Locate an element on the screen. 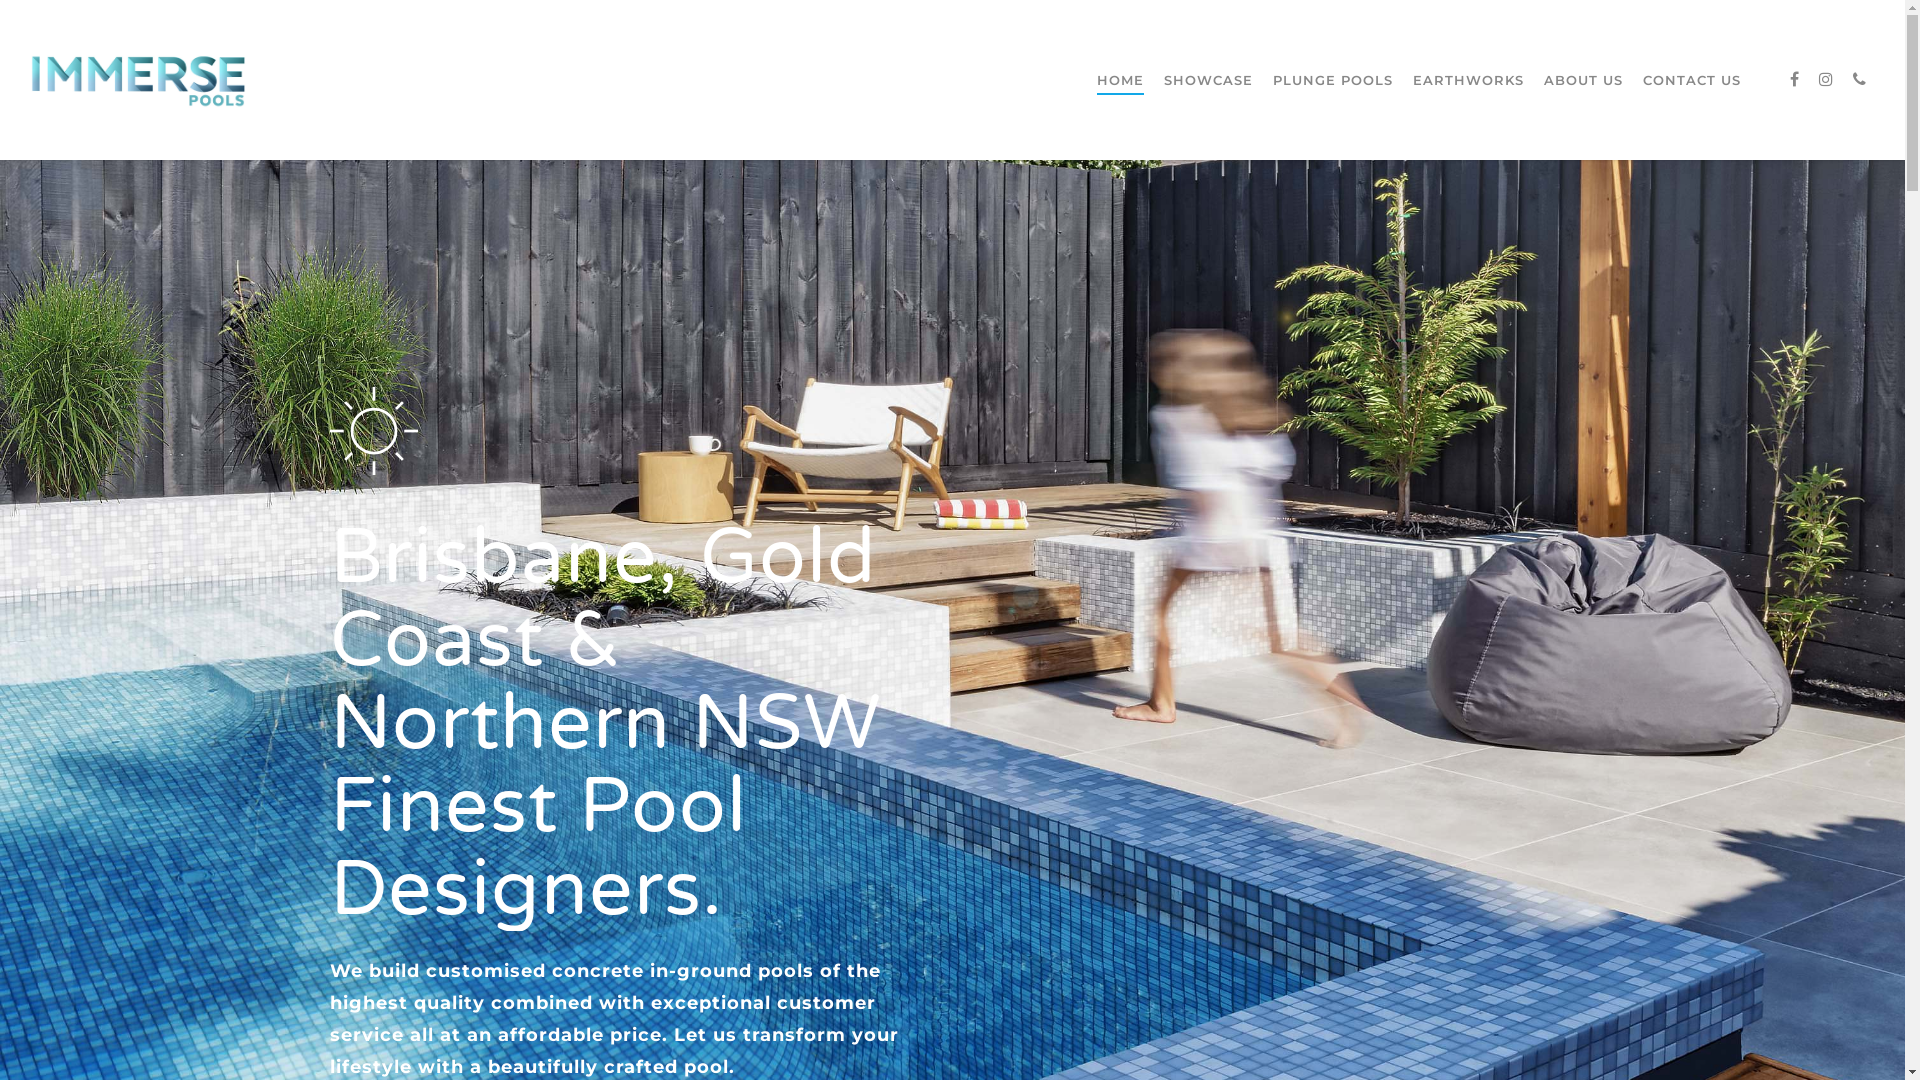 Image resolution: width=1920 pixels, height=1080 pixels. HOME is located at coordinates (1120, 106).